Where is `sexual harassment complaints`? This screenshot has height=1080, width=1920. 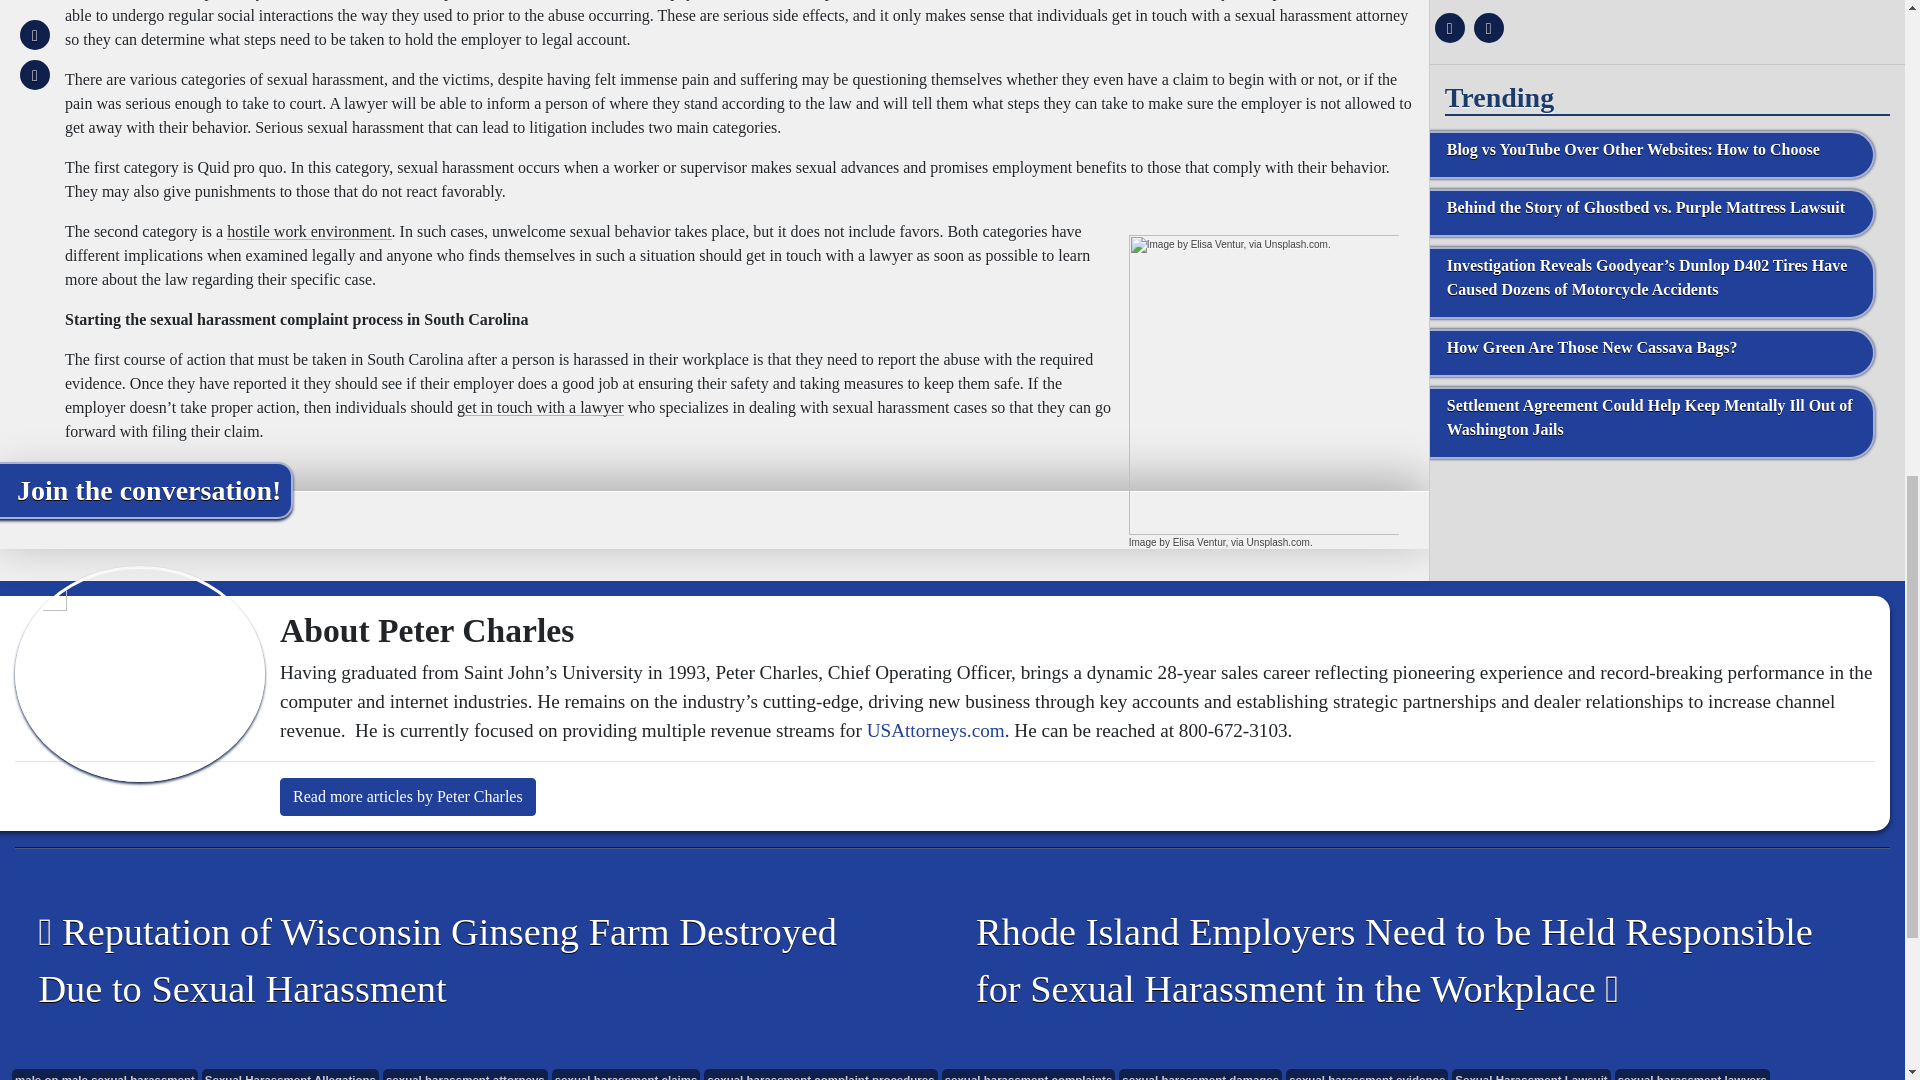
sexual harassment complaints is located at coordinates (1028, 1074).